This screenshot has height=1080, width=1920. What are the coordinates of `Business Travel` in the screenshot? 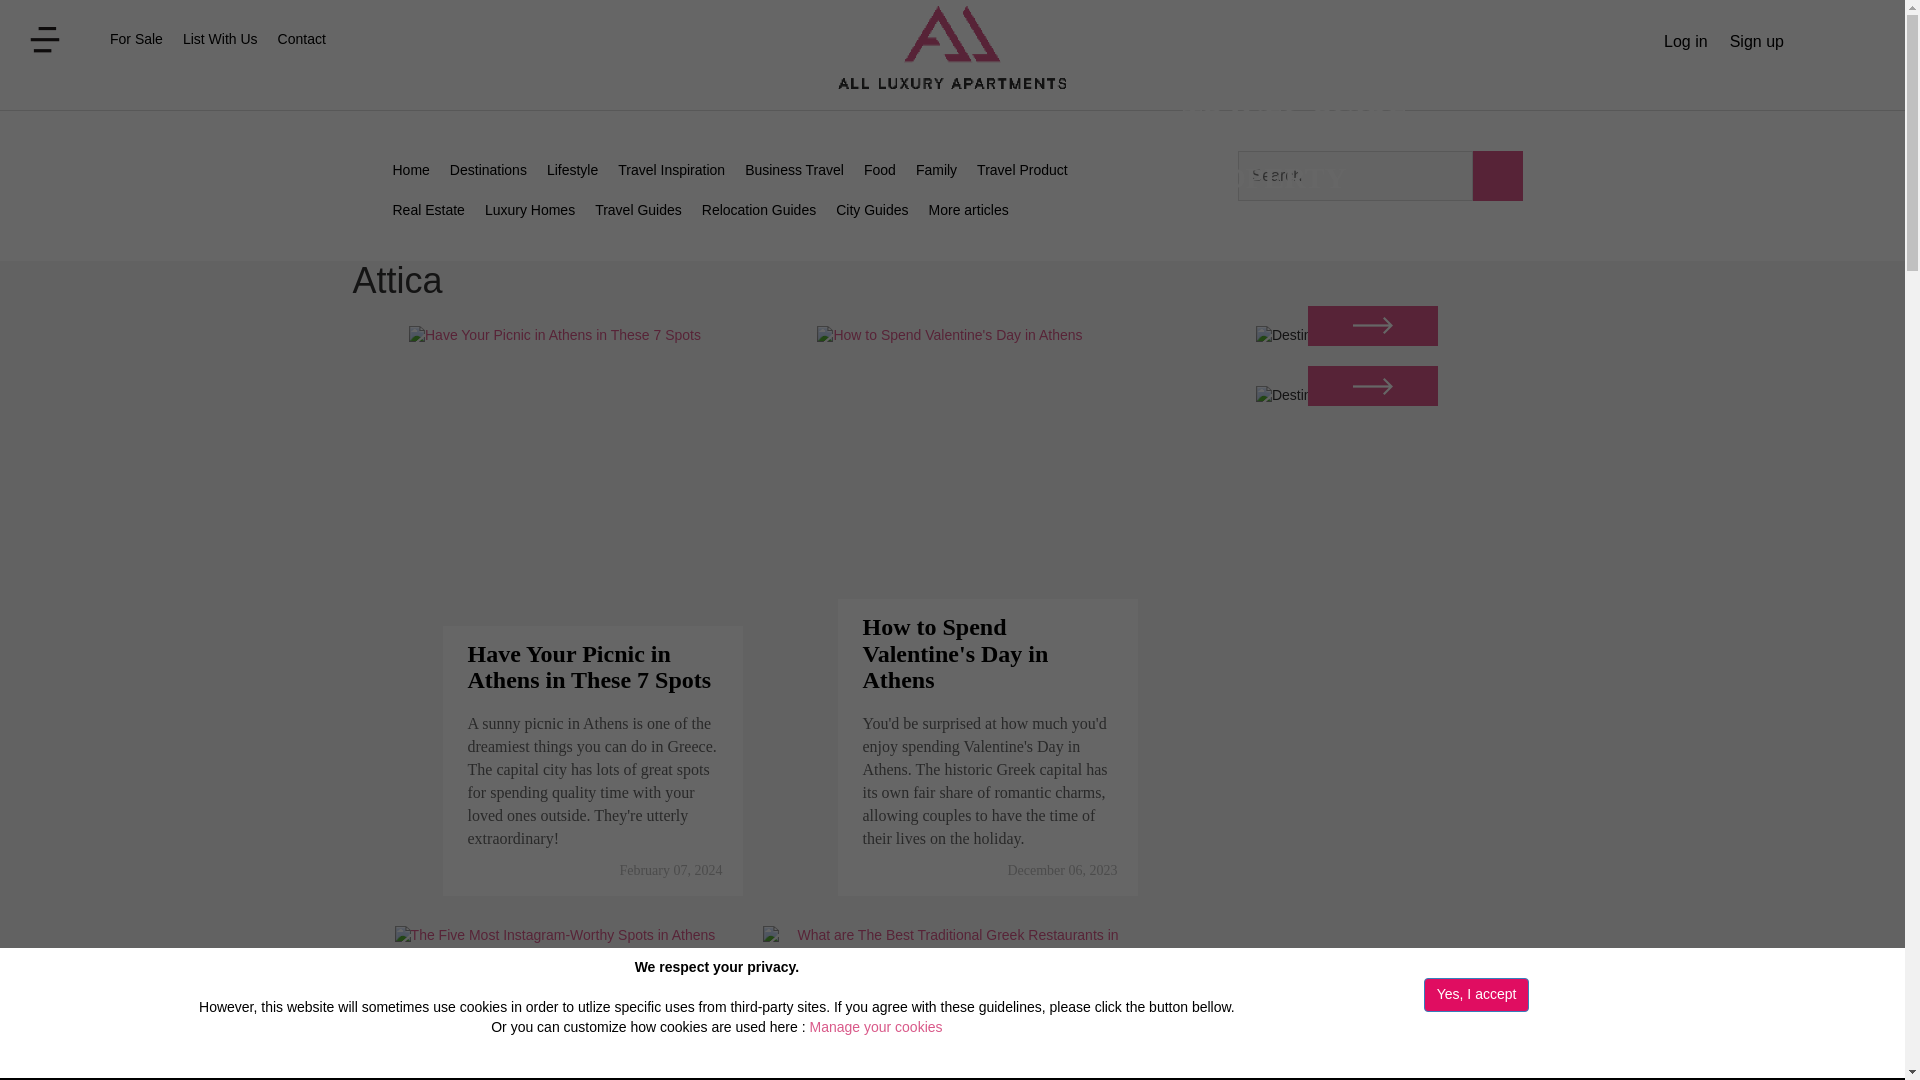 It's located at (794, 171).